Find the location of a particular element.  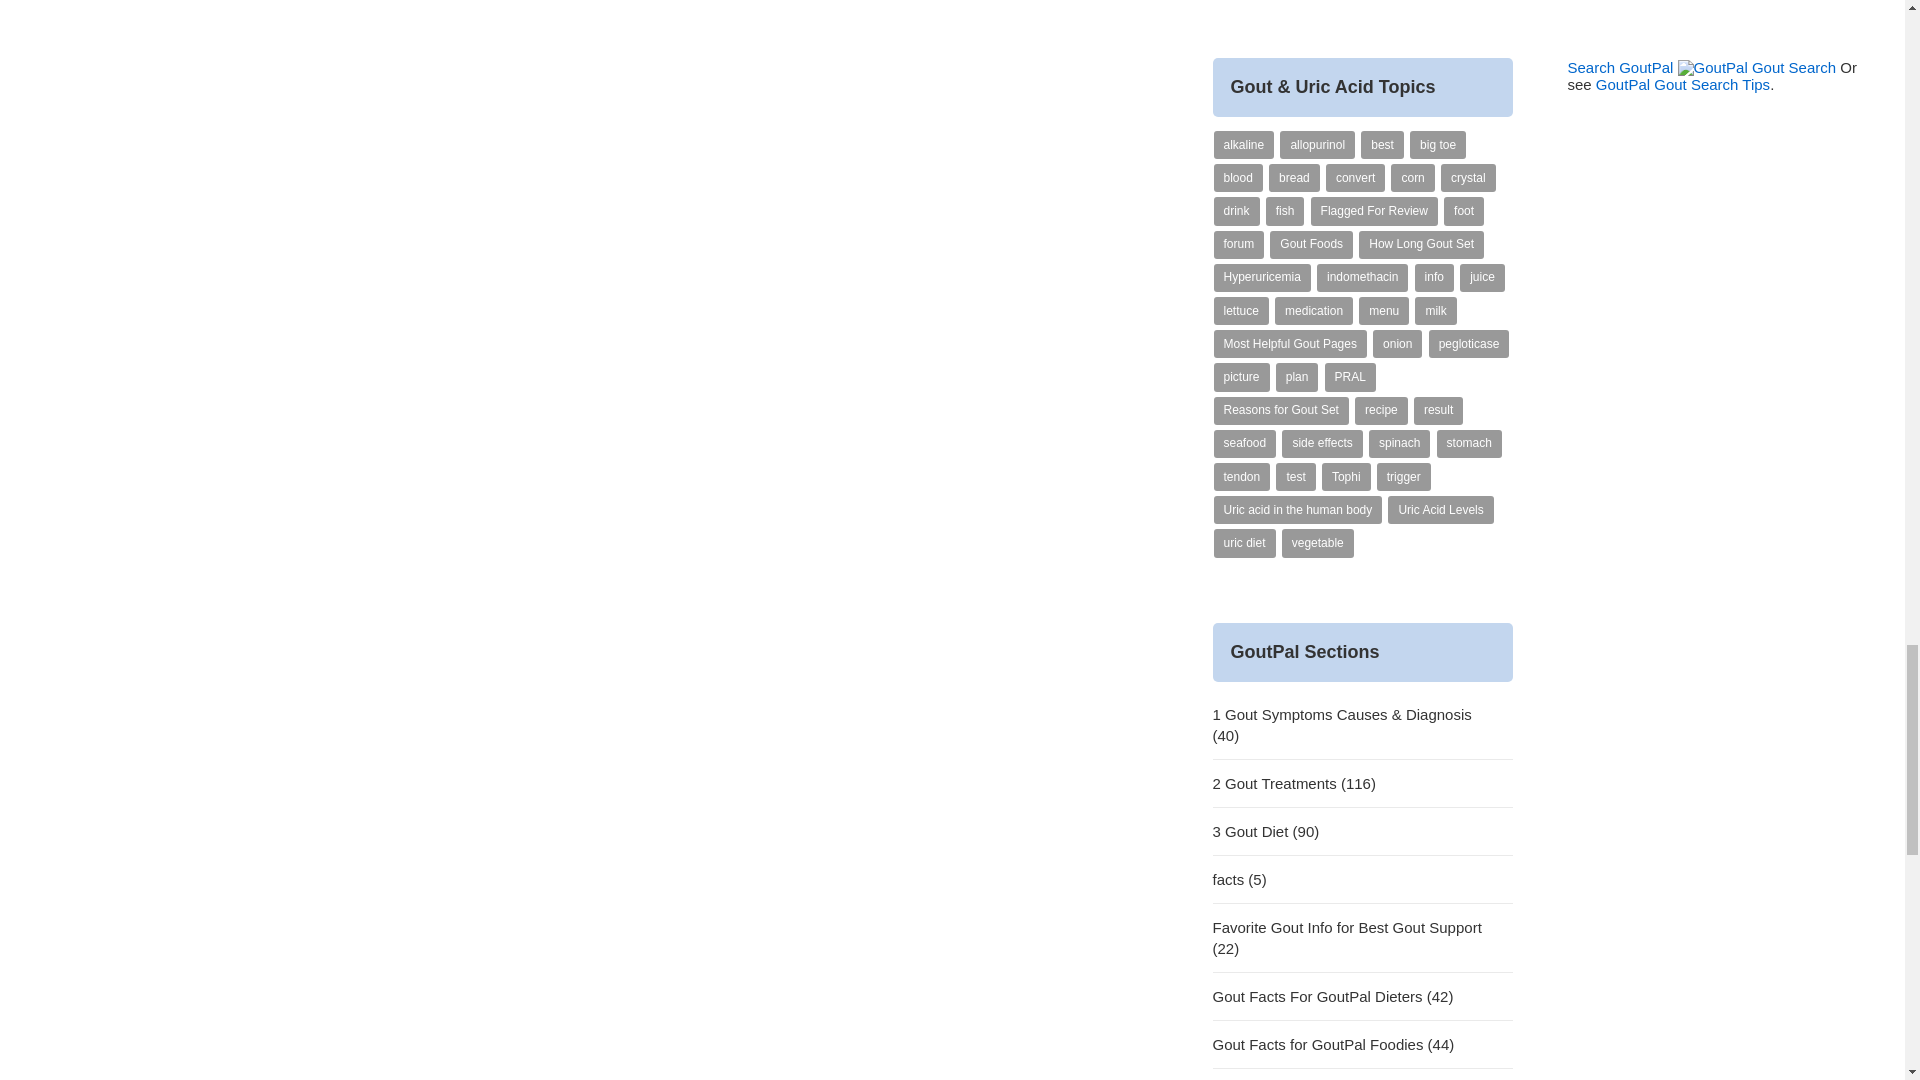

big toe is located at coordinates (1438, 144).